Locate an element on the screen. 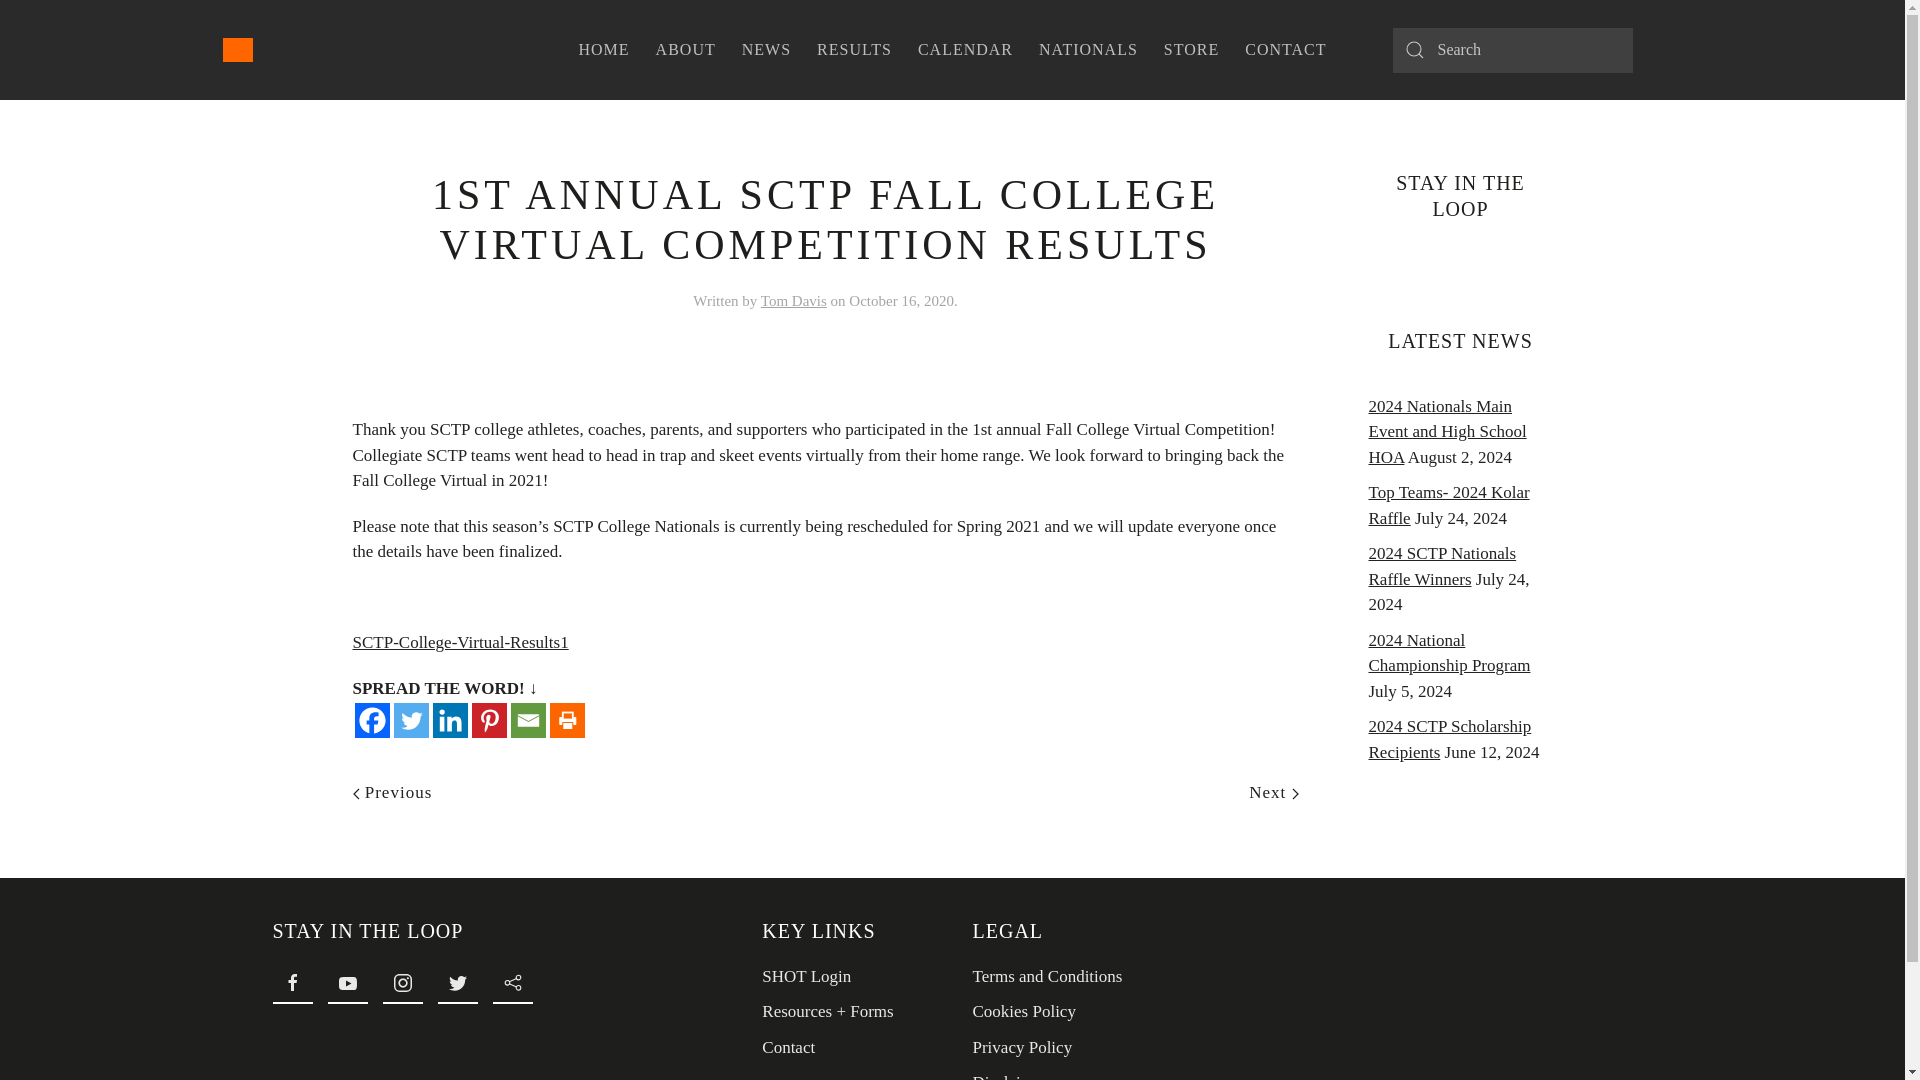 Image resolution: width=1920 pixels, height=1080 pixels. STAY IN THE LOOP is located at coordinates (482, 930).